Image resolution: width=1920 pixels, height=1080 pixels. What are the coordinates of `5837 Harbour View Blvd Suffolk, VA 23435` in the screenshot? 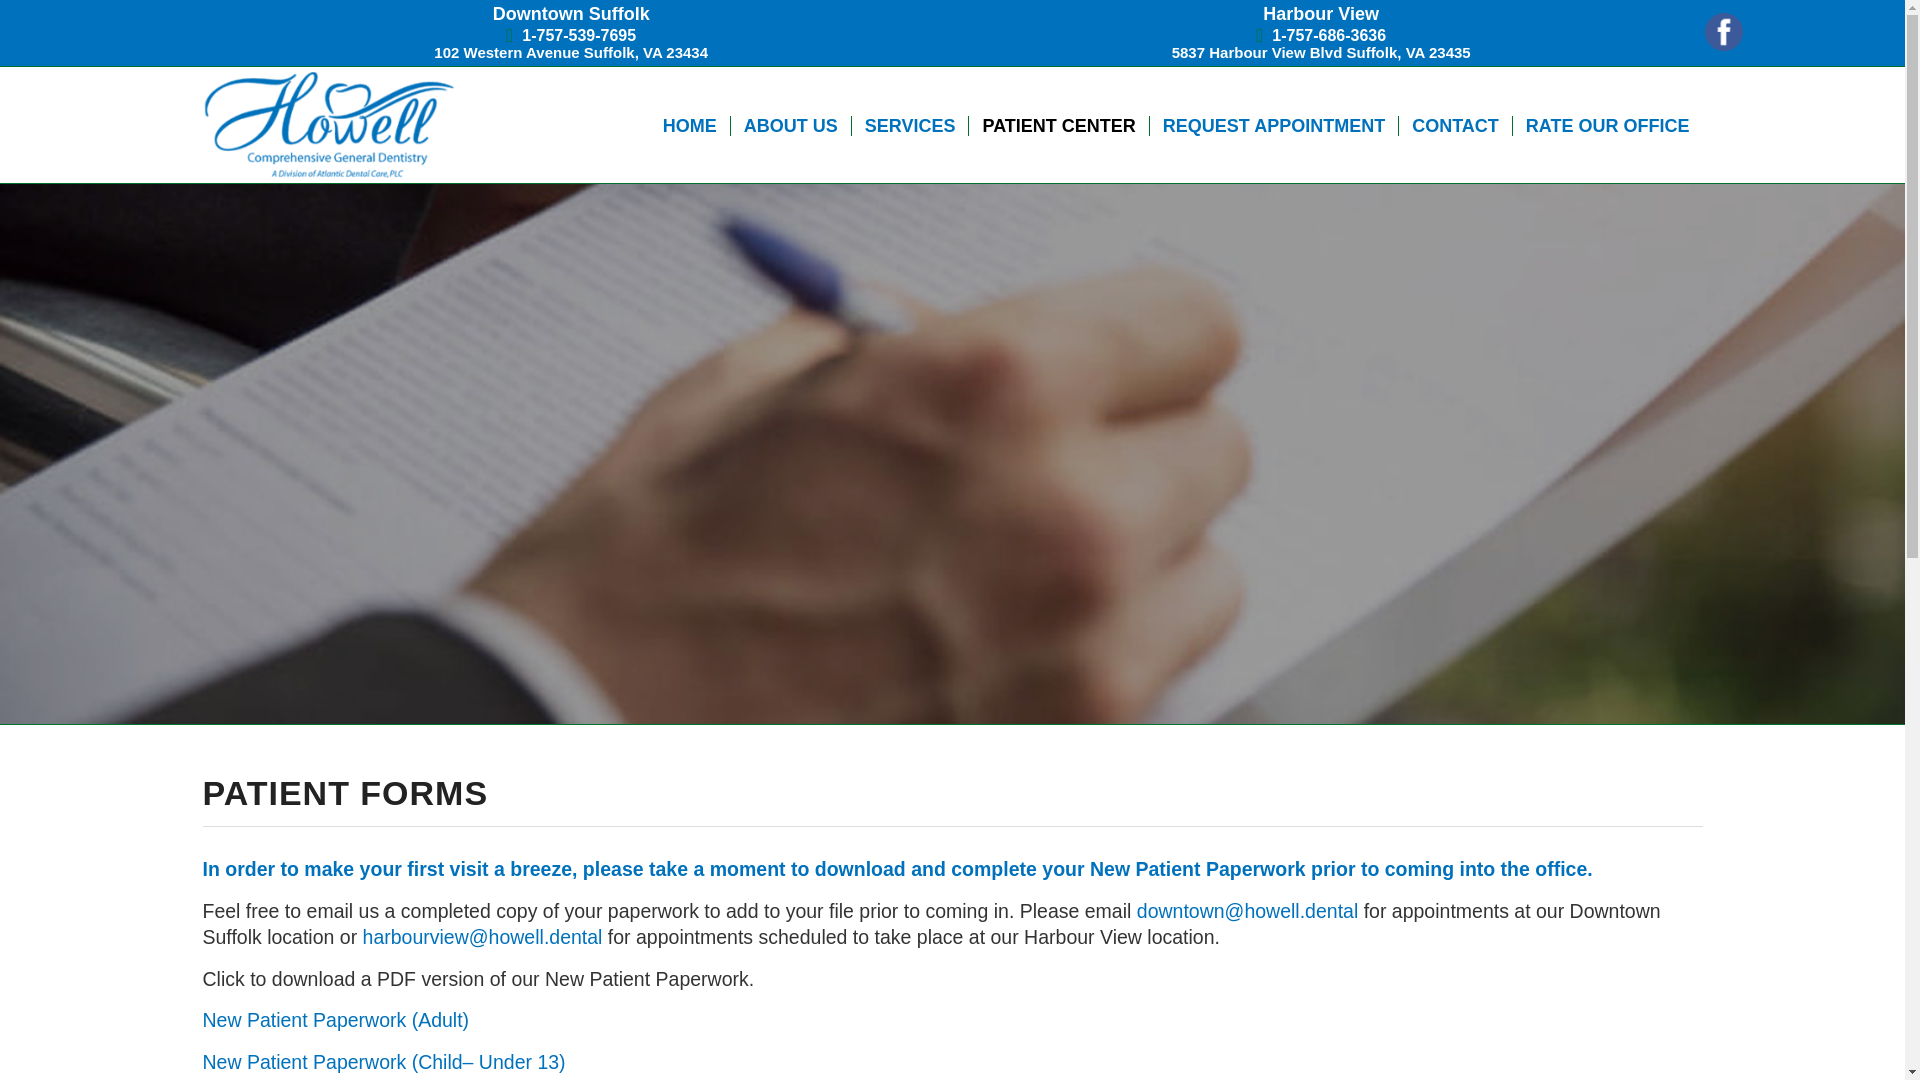 It's located at (1320, 52).